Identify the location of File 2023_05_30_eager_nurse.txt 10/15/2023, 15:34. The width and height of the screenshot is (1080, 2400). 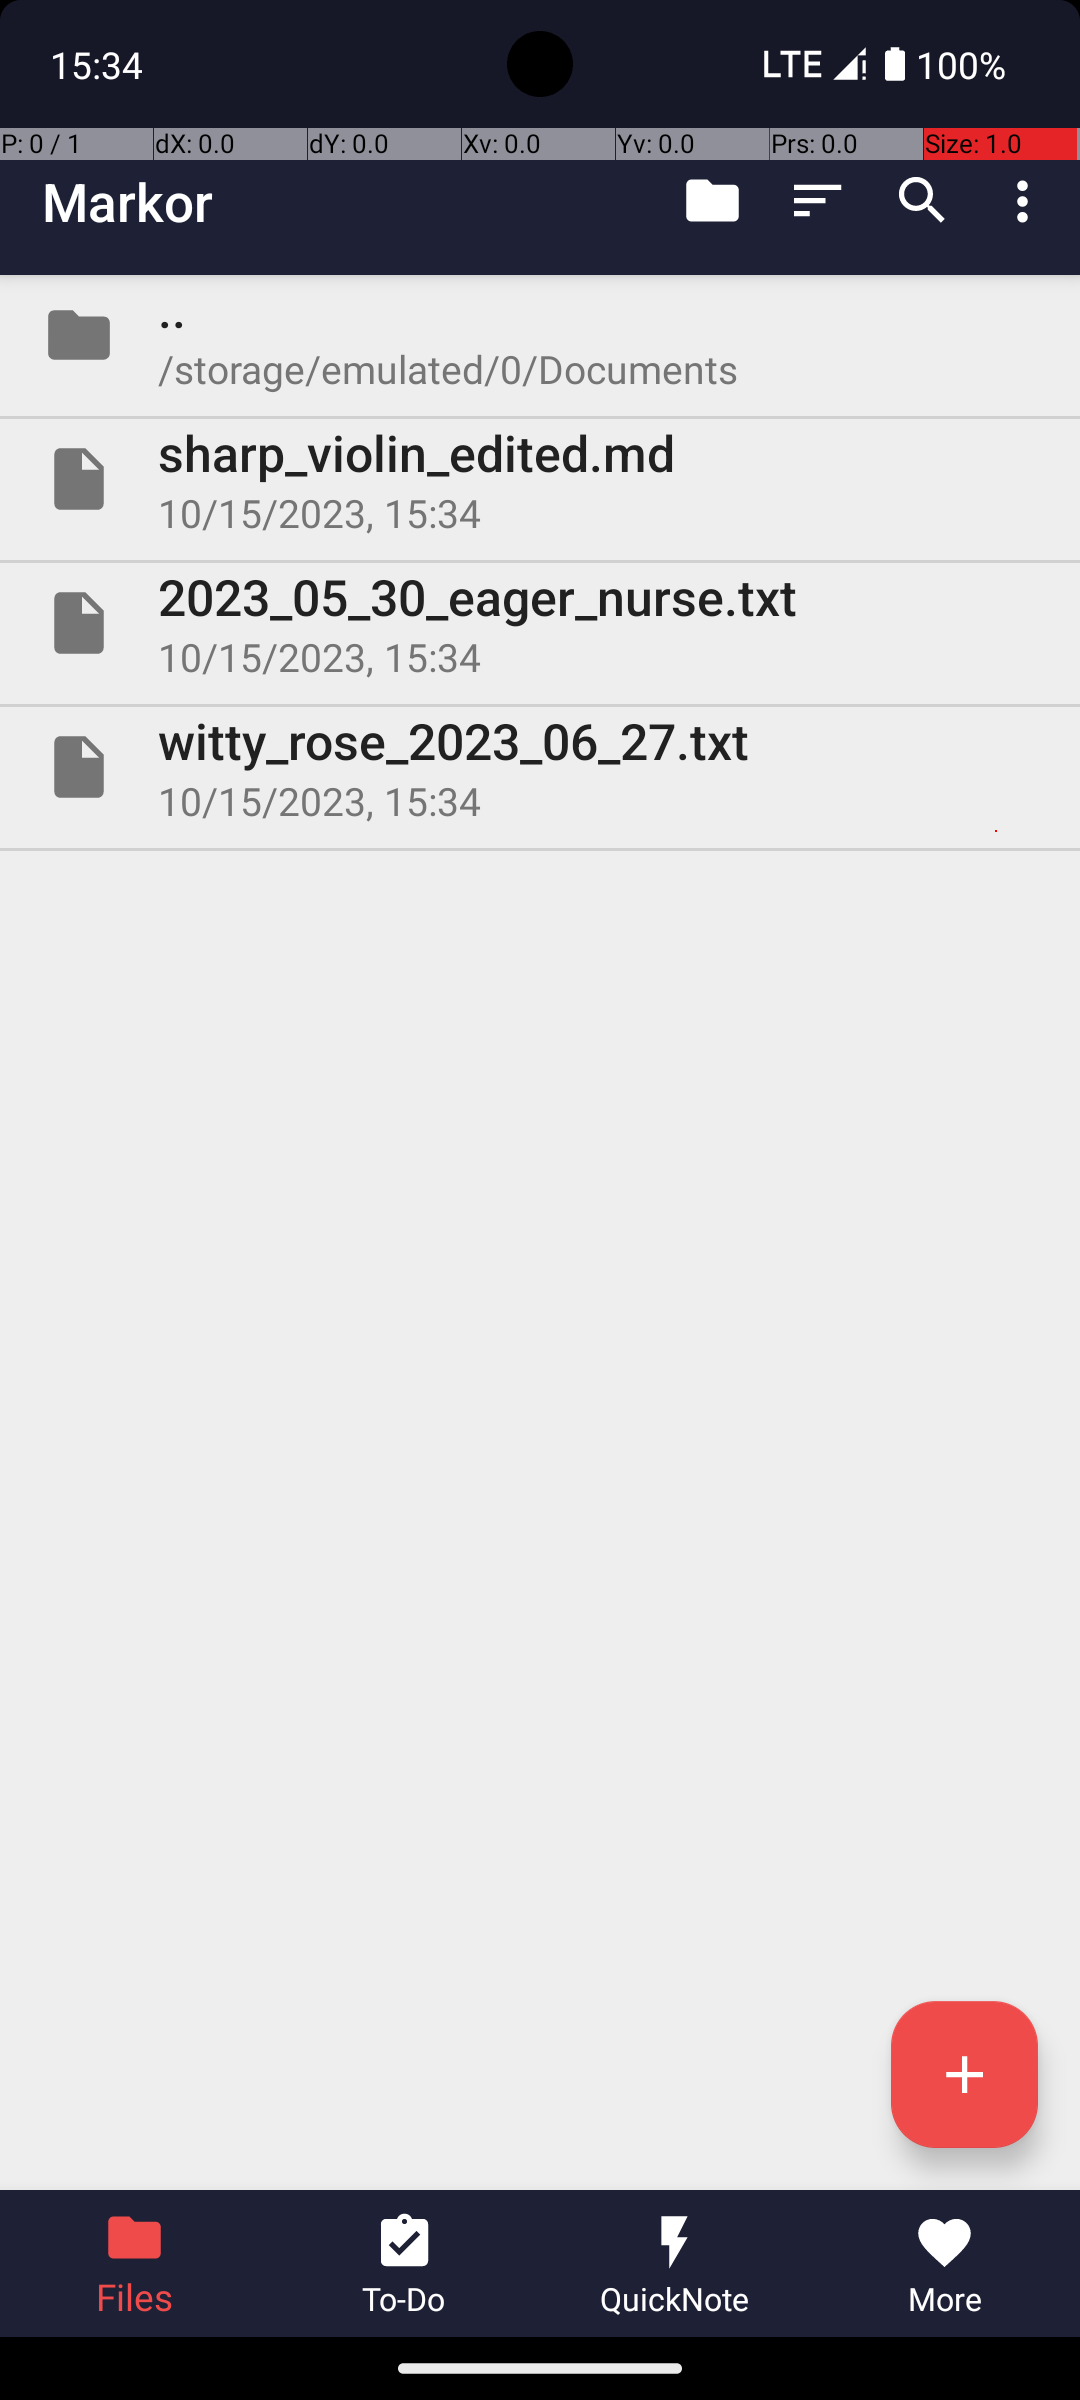
(540, 623).